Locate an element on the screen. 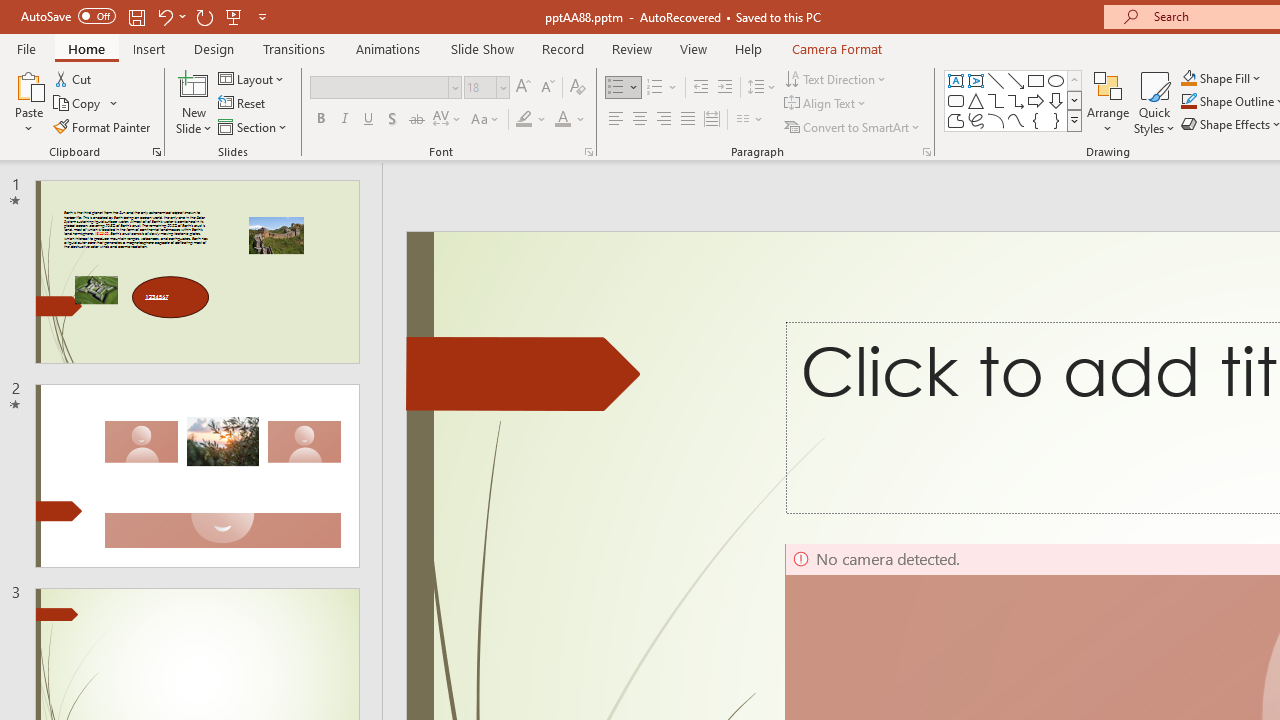  Class: NetUIImage is located at coordinates (1075, 120).